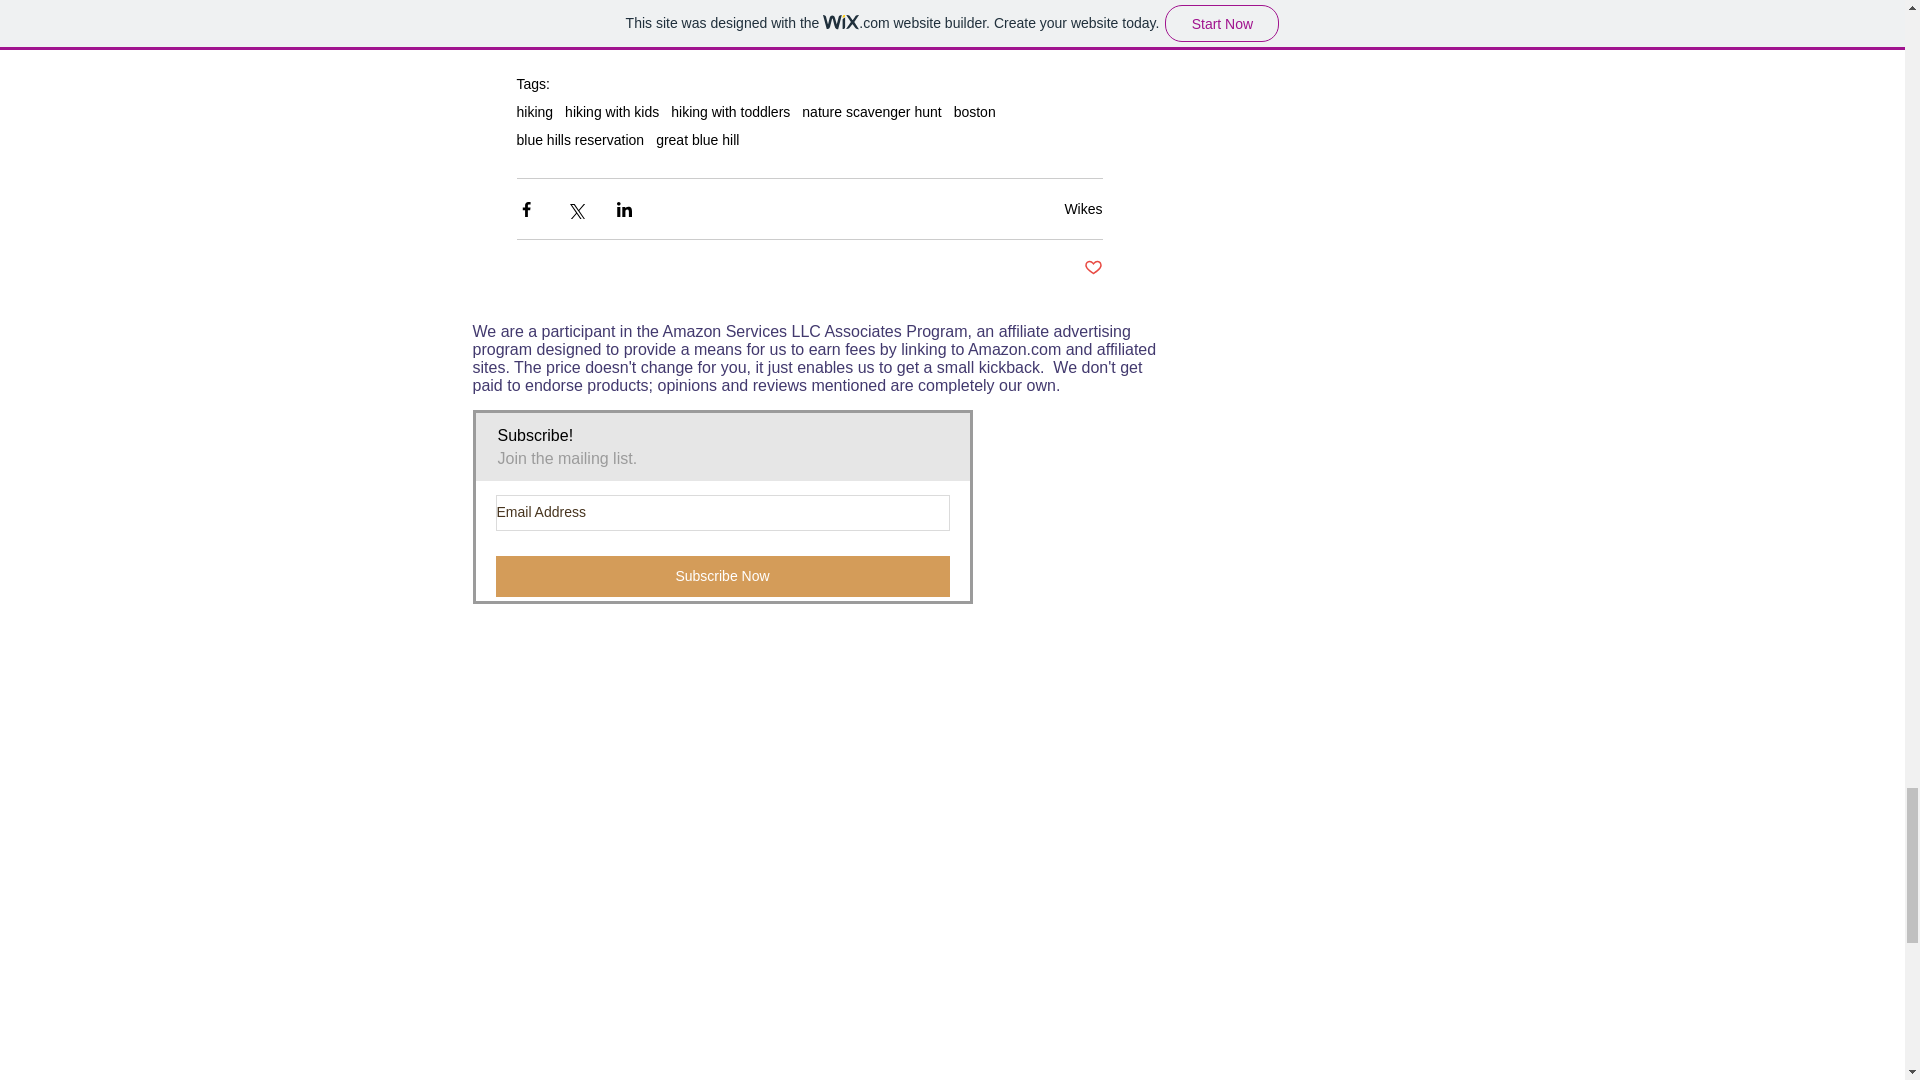 This screenshot has height=1080, width=1920. What do you see at coordinates (871, 111) in the screenshot?
I see `nature scavenger hunt` at bounding box center [871, 111].